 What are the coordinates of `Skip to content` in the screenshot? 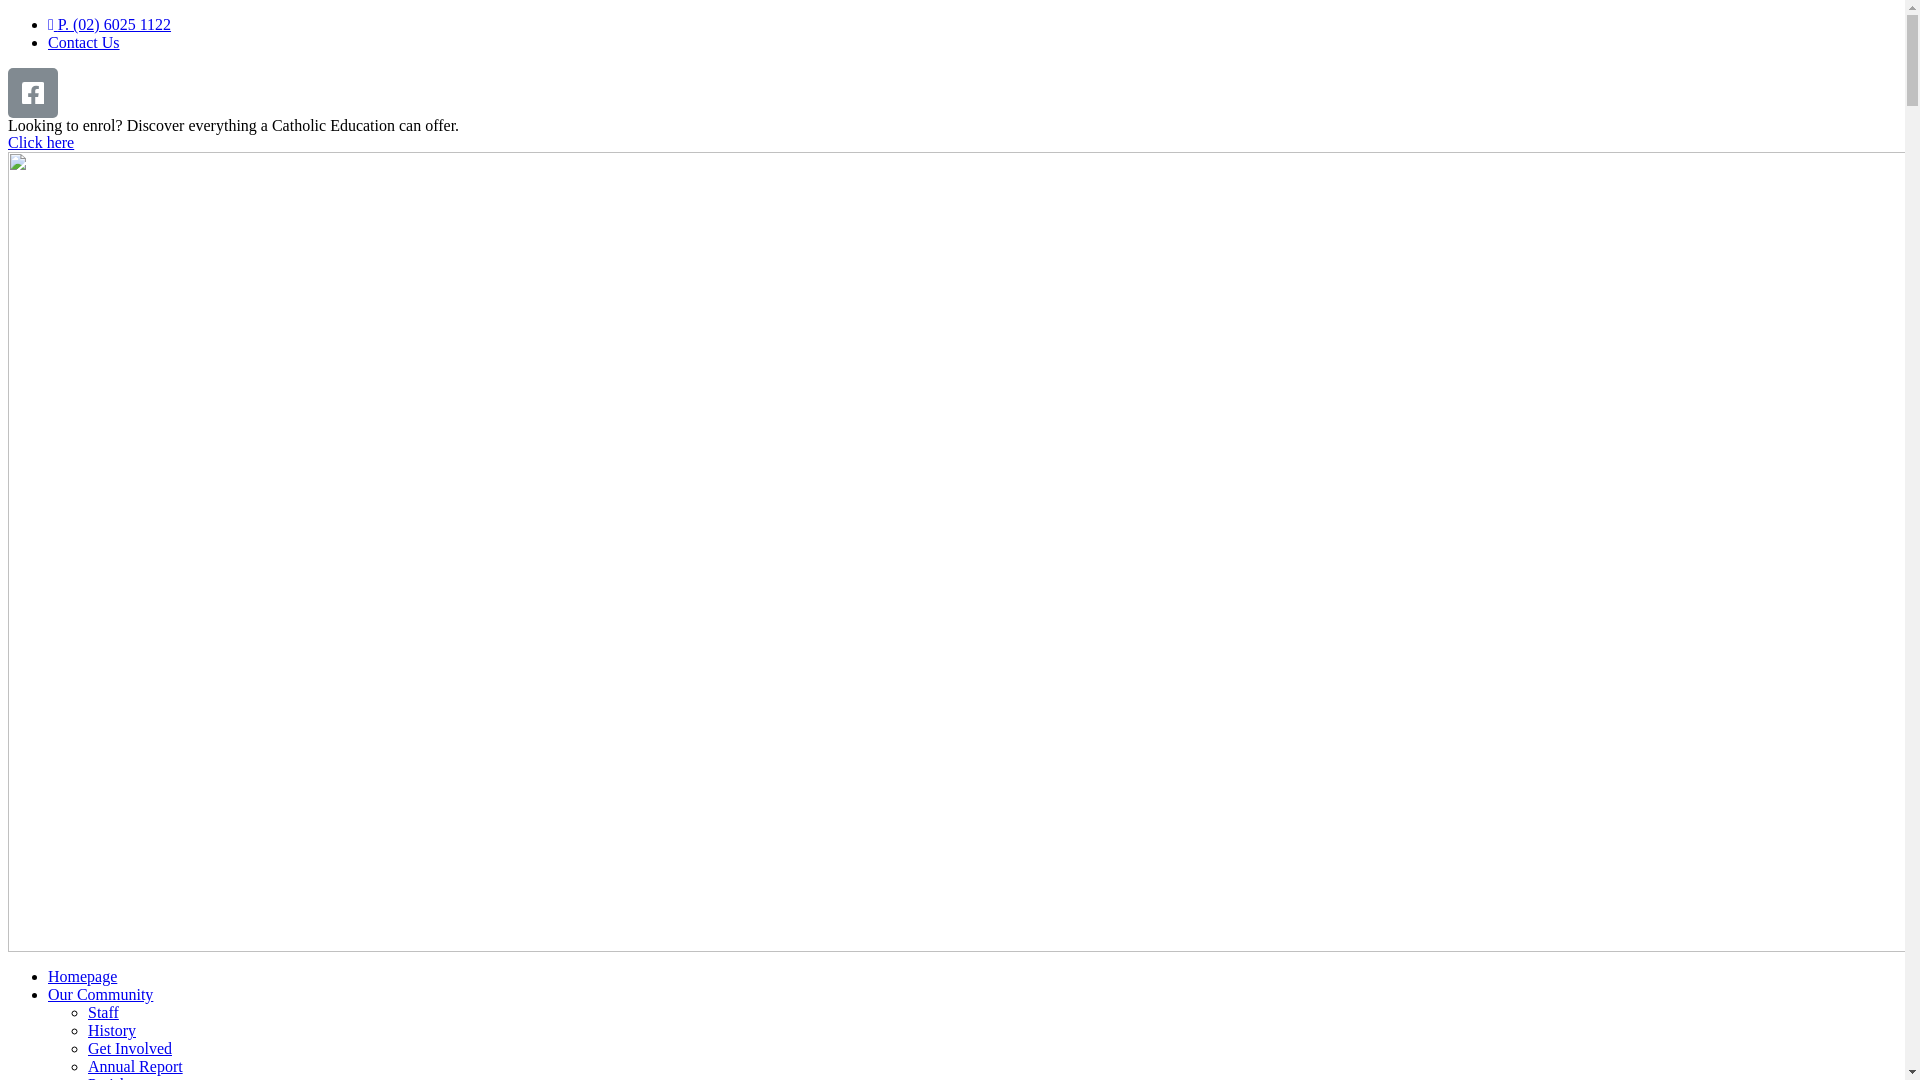 It's located at (8, 16).